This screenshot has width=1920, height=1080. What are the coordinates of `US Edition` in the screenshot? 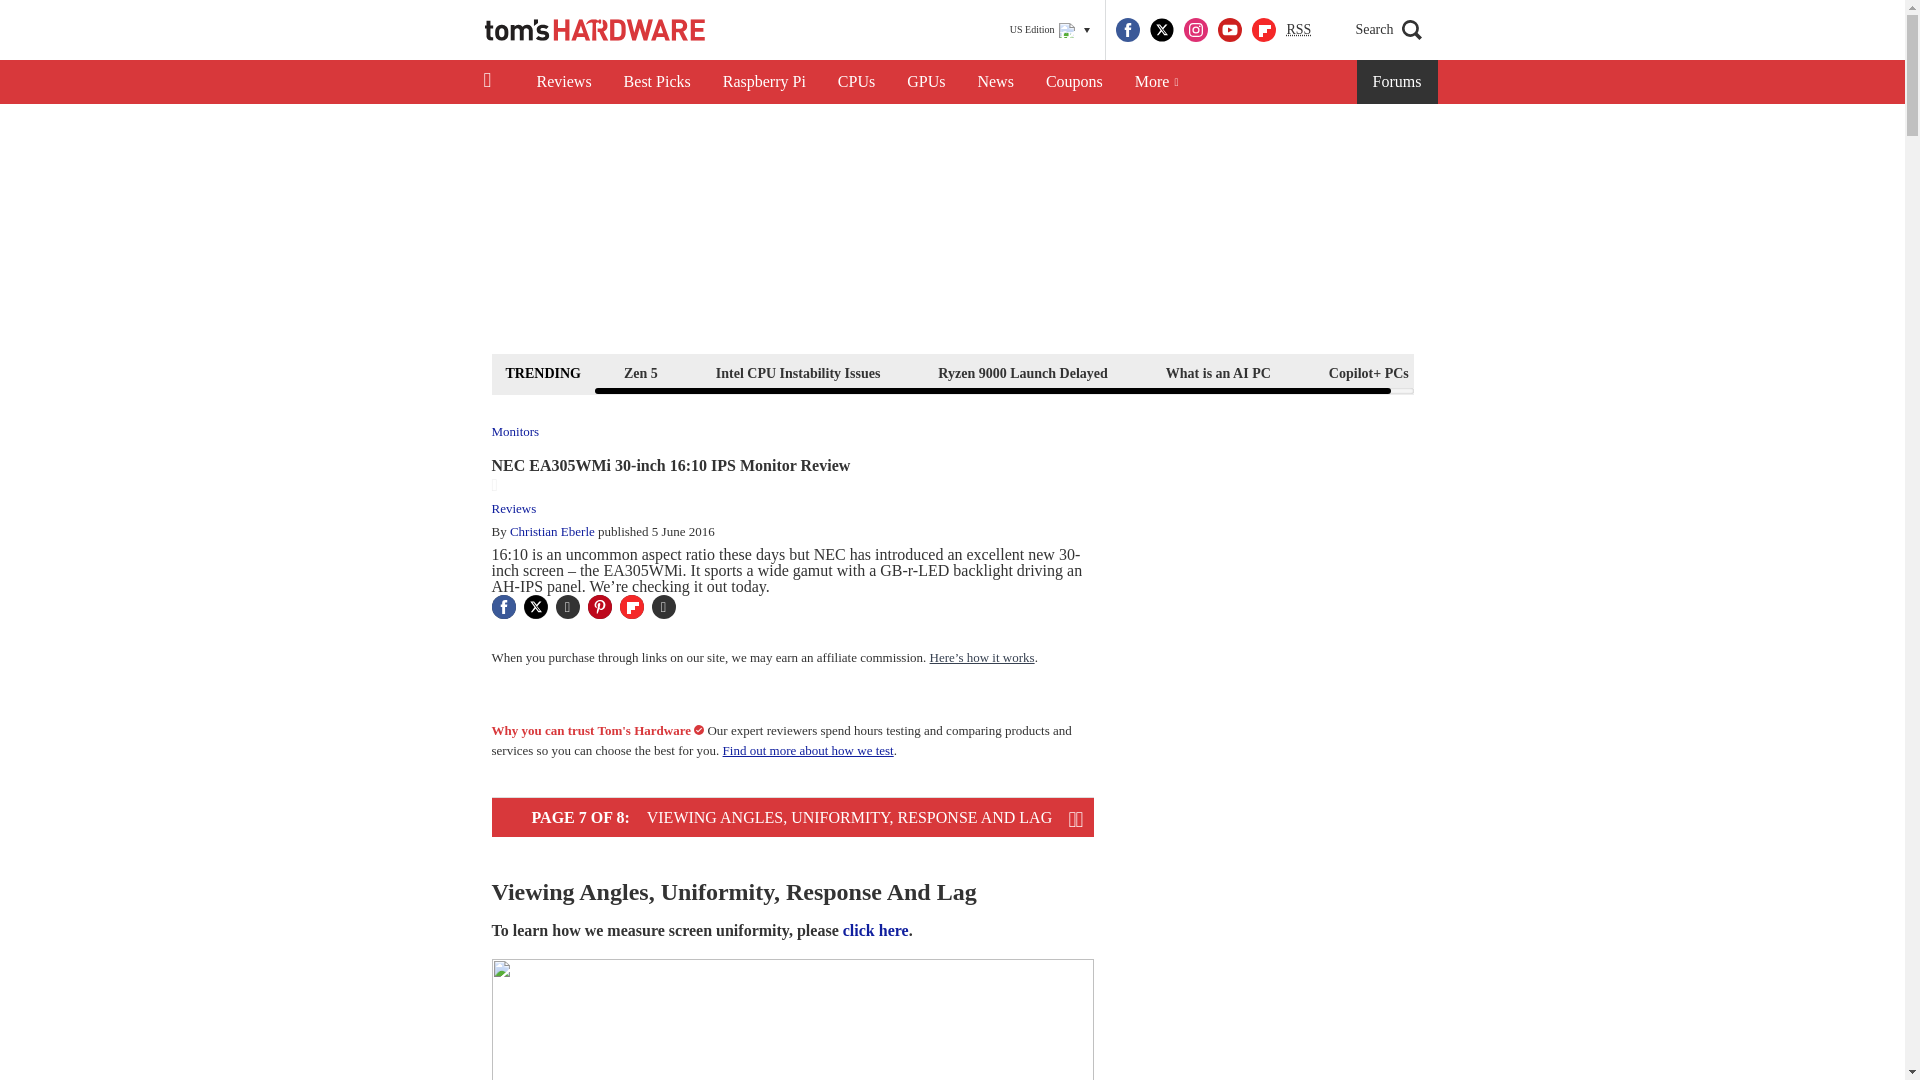 It's located at (1050, 30).